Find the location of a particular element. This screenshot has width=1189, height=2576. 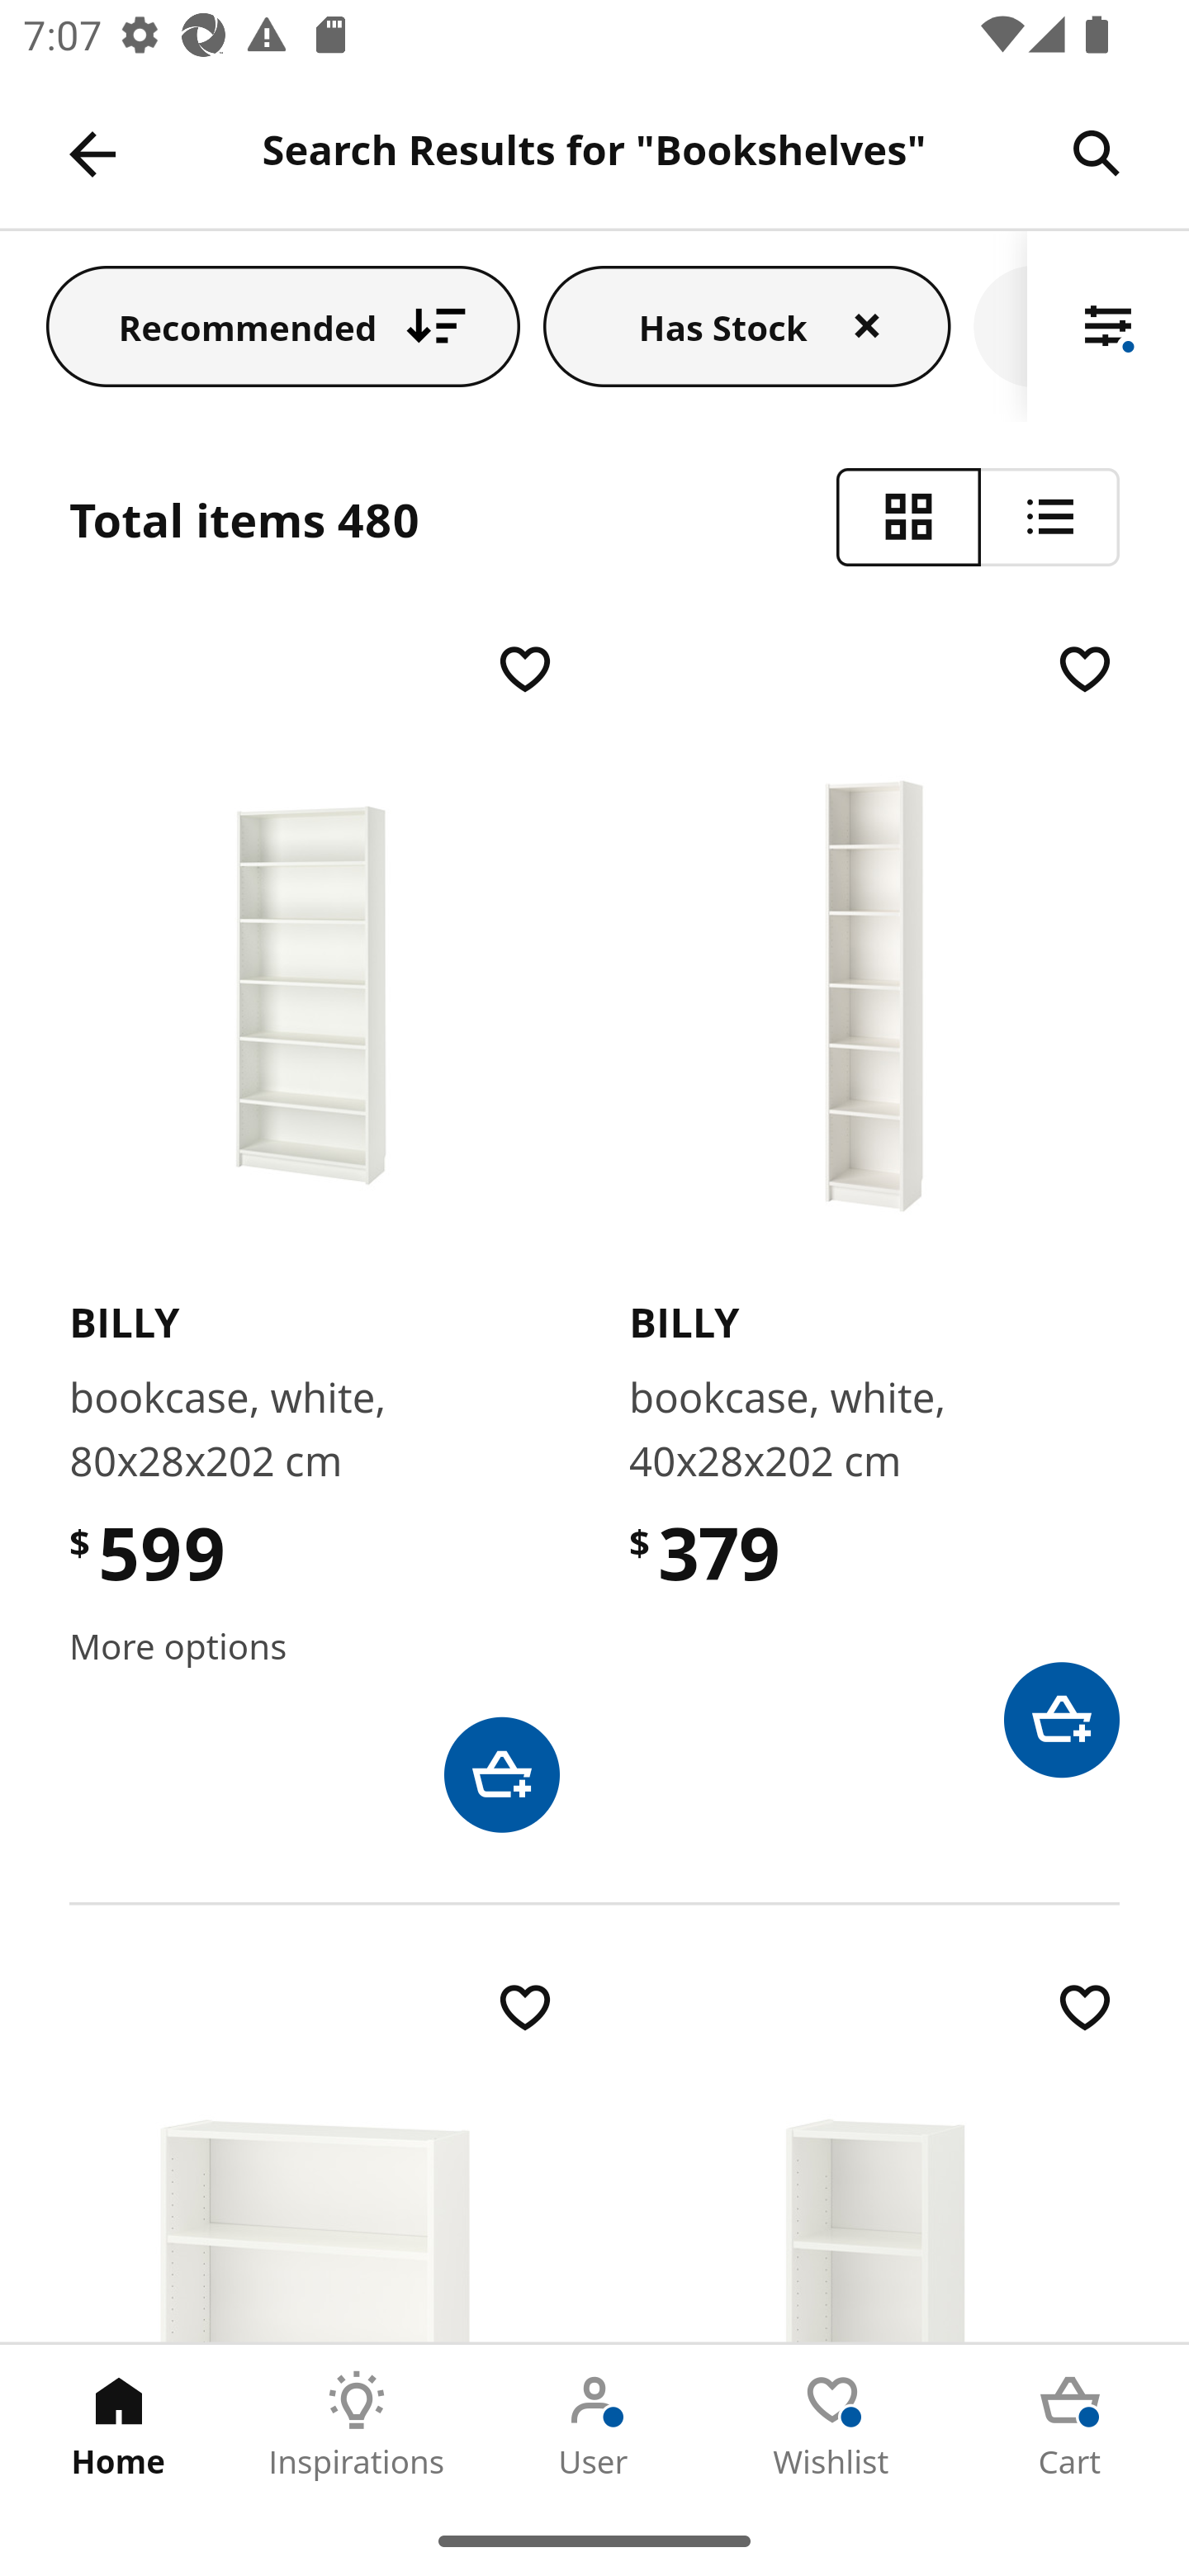

Cart
Tab 5 of 5 is located at coordinates (1070, 2425).